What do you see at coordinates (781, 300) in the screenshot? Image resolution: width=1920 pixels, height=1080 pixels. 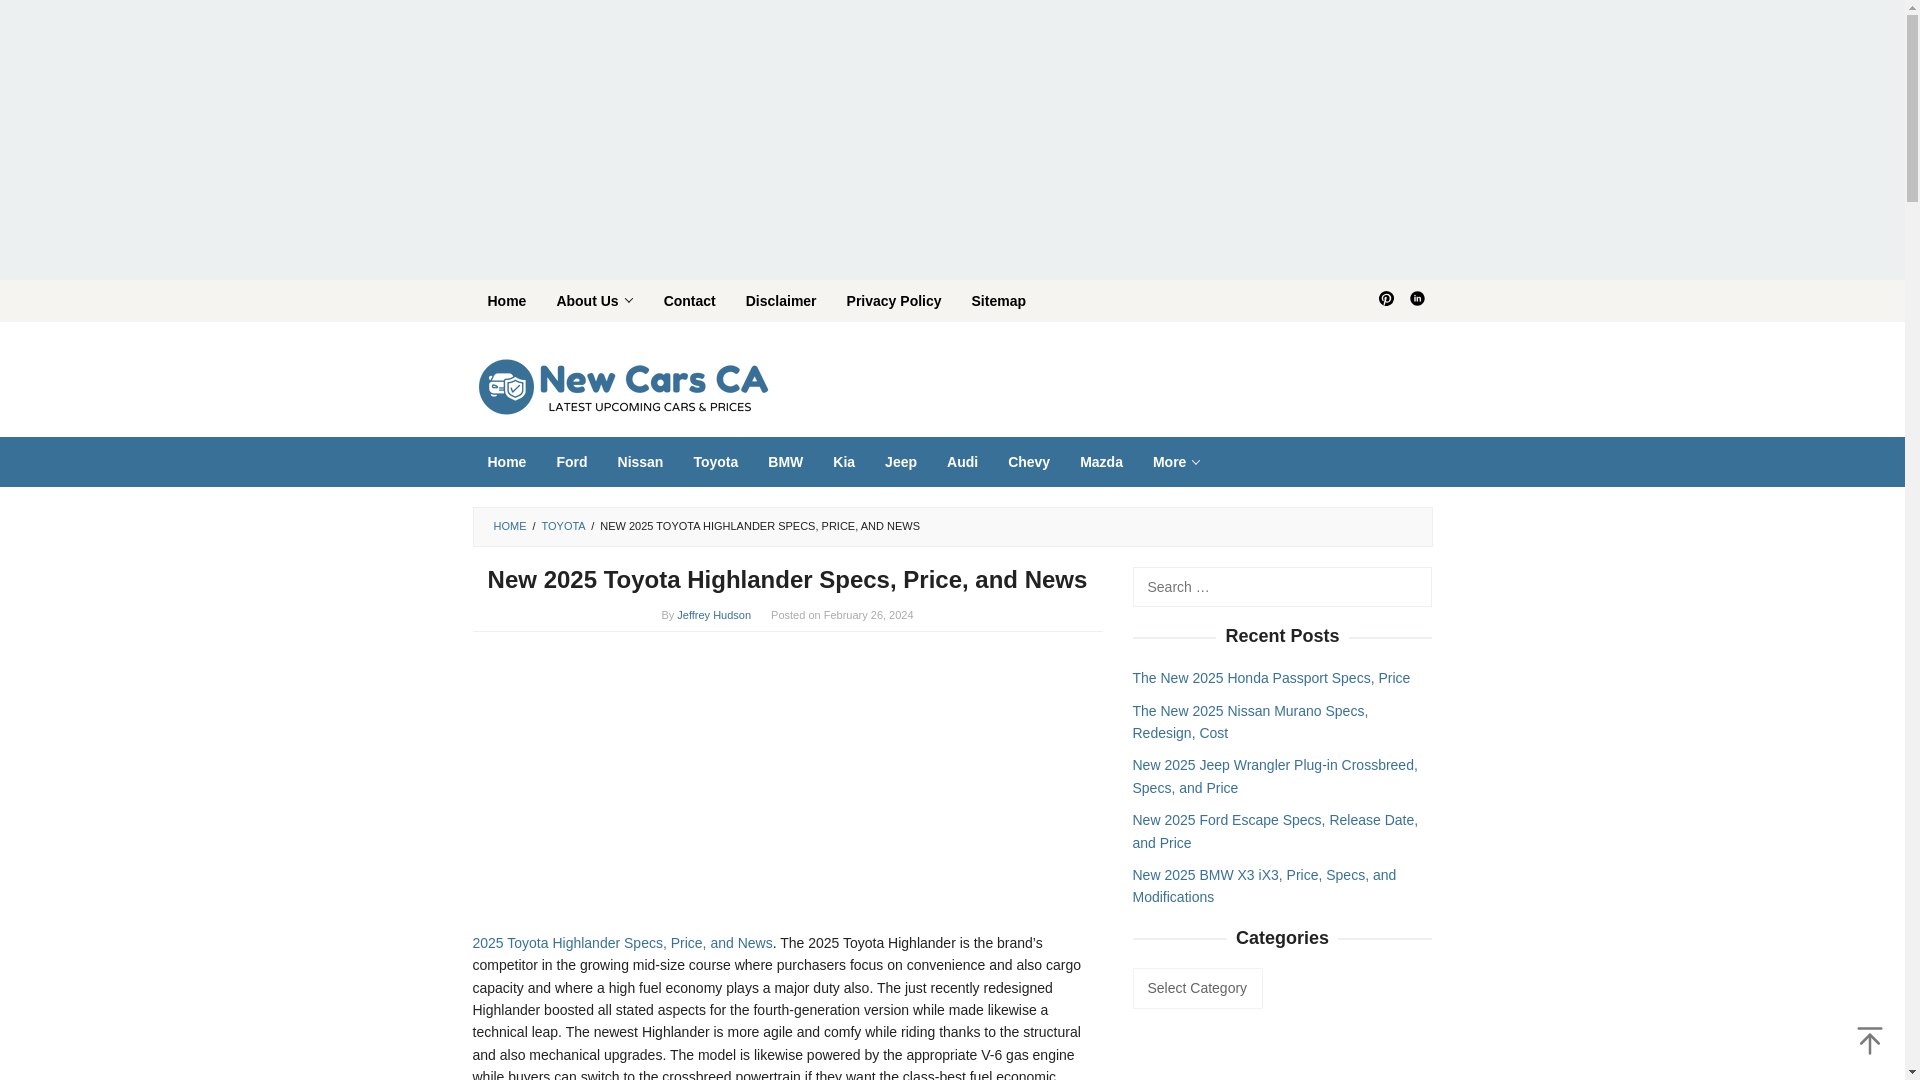 I see `Disclaimer` at bounding box center [781, 300].